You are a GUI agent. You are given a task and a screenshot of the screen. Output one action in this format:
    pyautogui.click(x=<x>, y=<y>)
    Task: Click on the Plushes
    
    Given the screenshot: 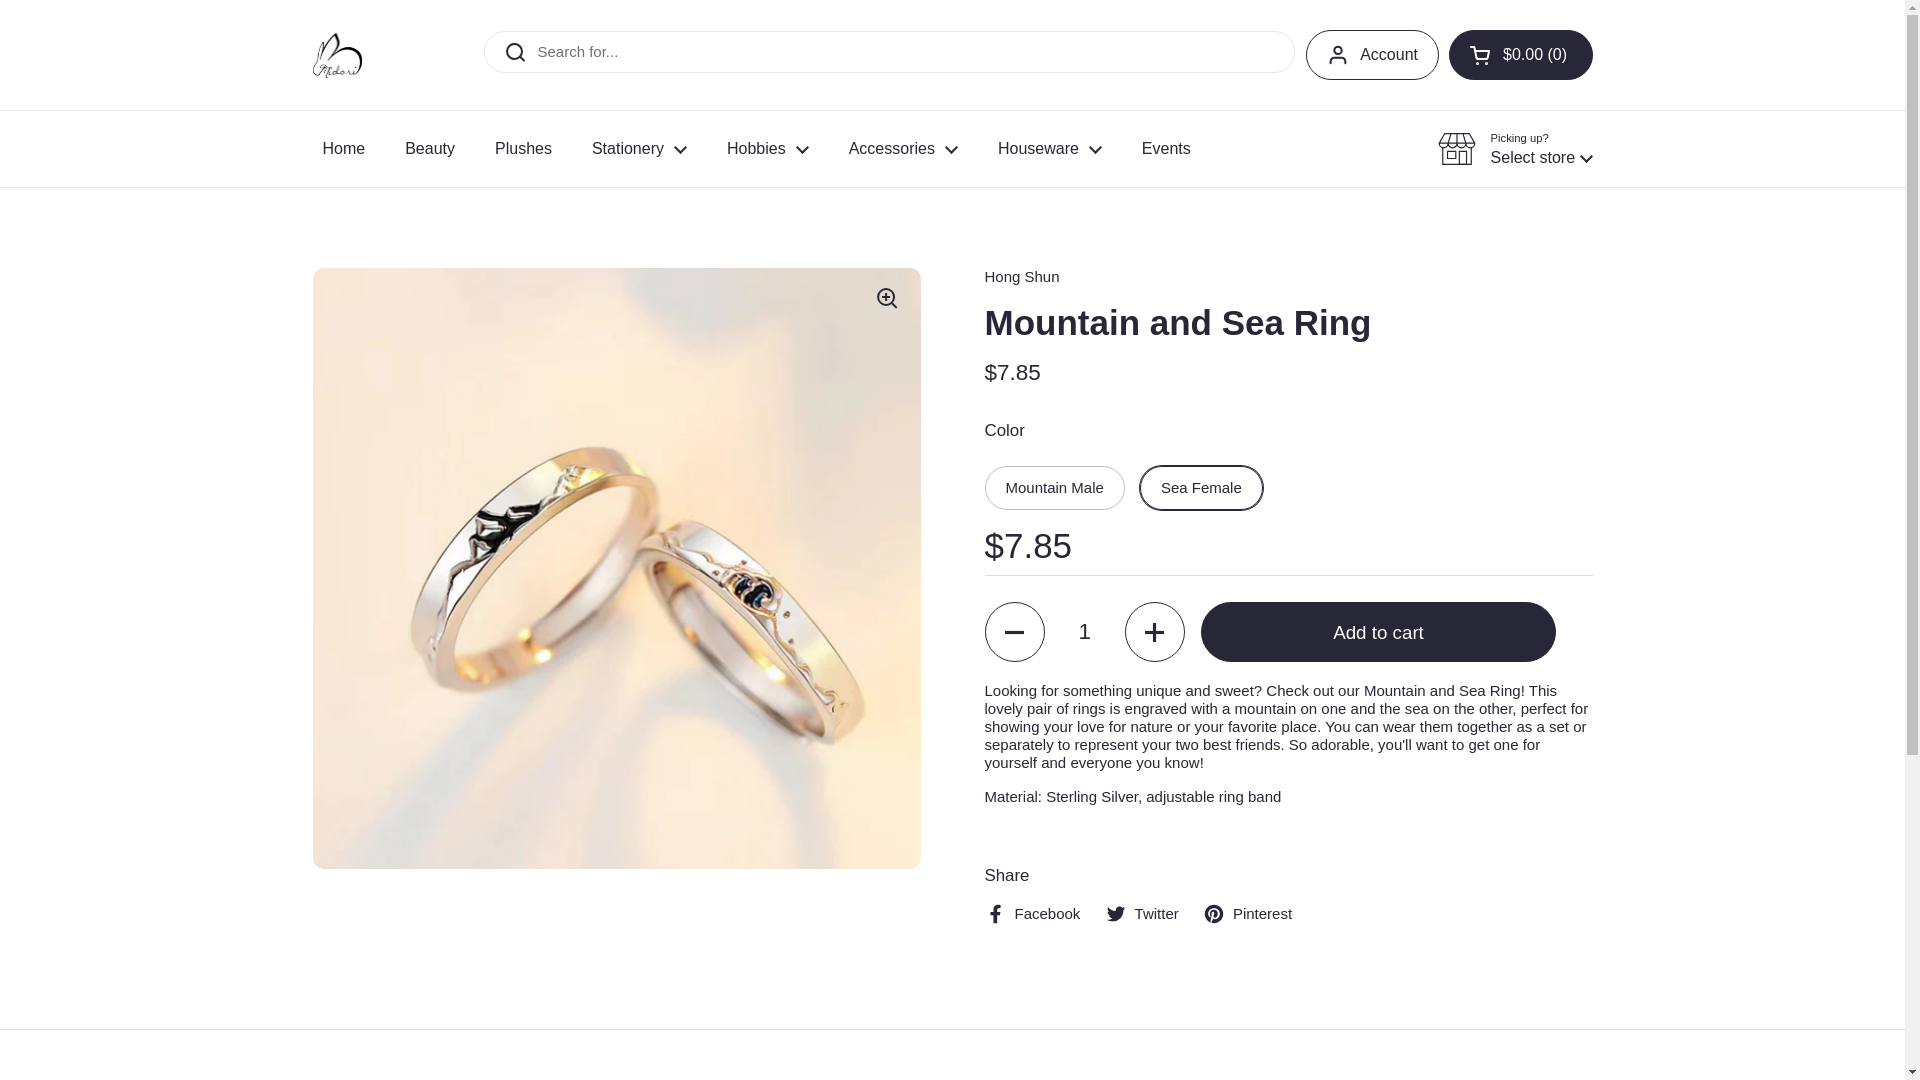 What is the action you would take?
    pyautogui.click(x=523, y=148)
    